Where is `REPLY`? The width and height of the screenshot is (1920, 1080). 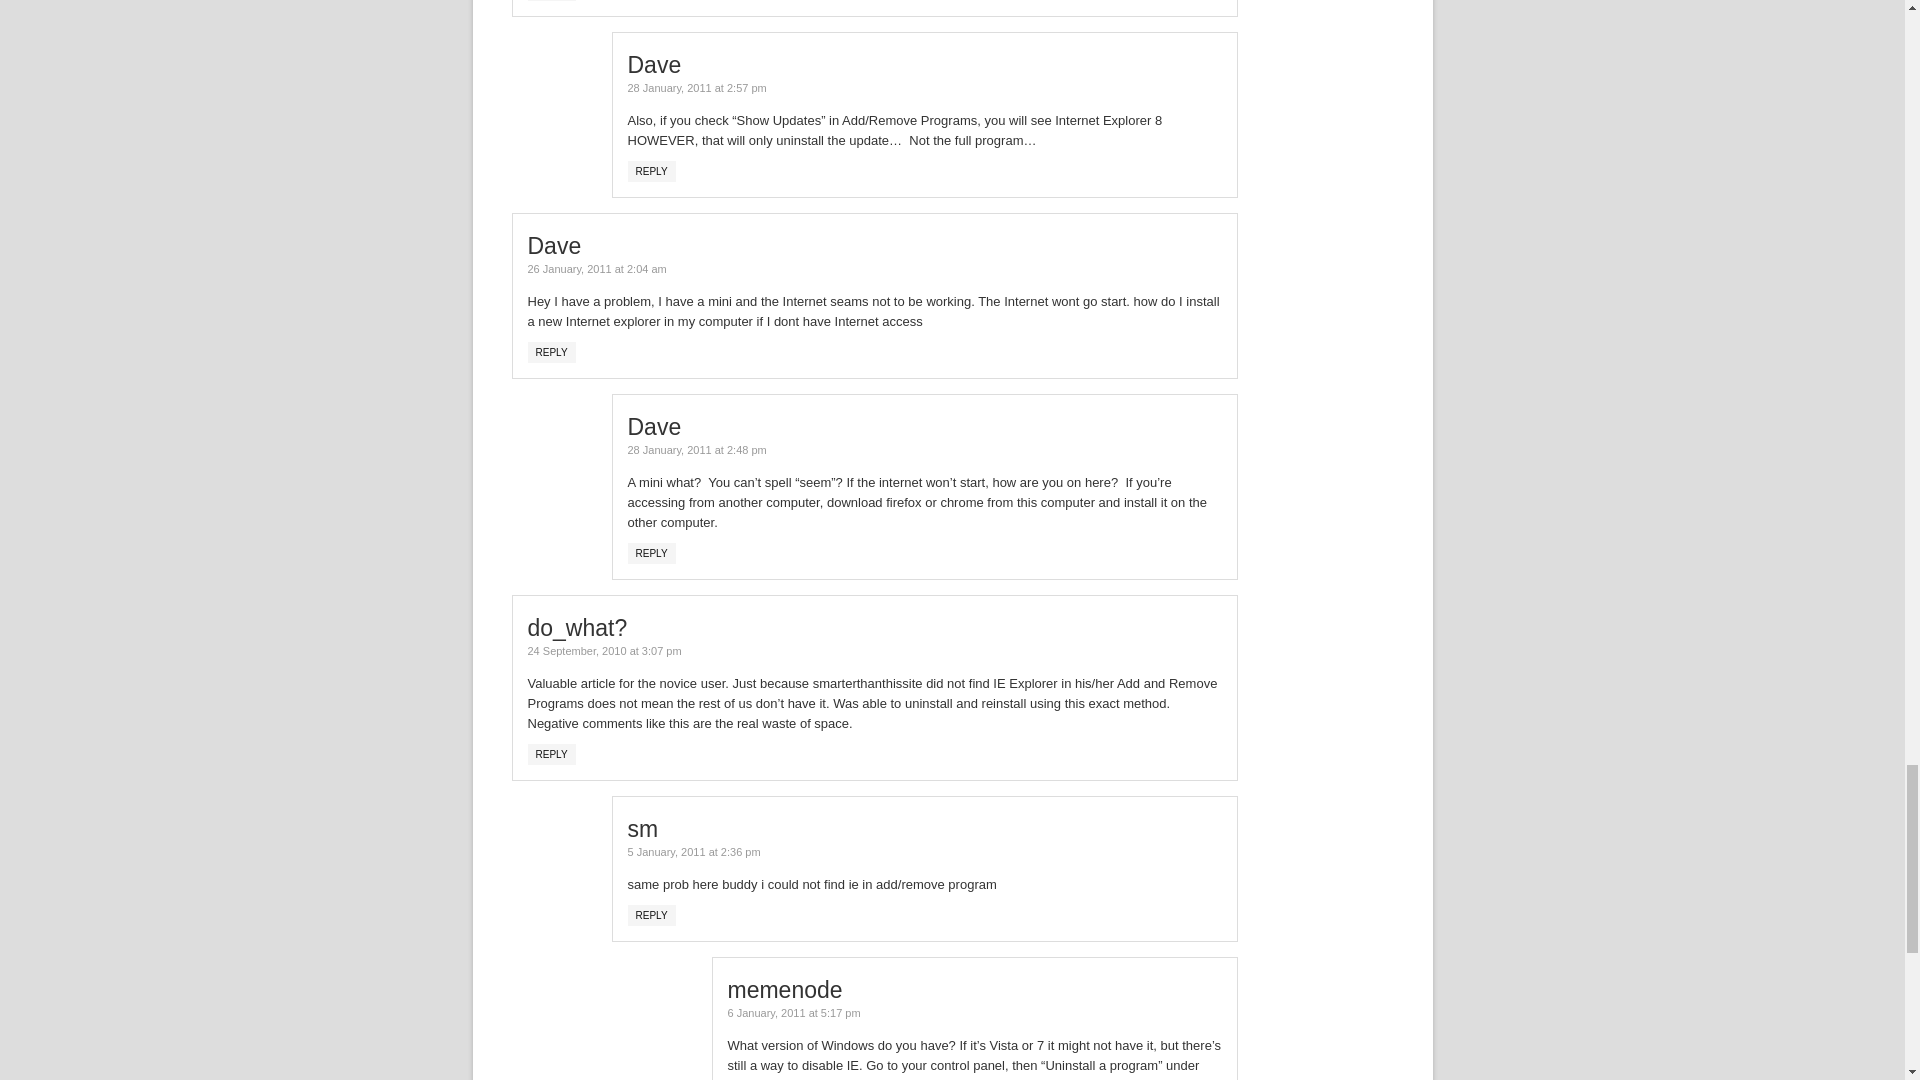
REPLY is located at coordinates (651, 171).